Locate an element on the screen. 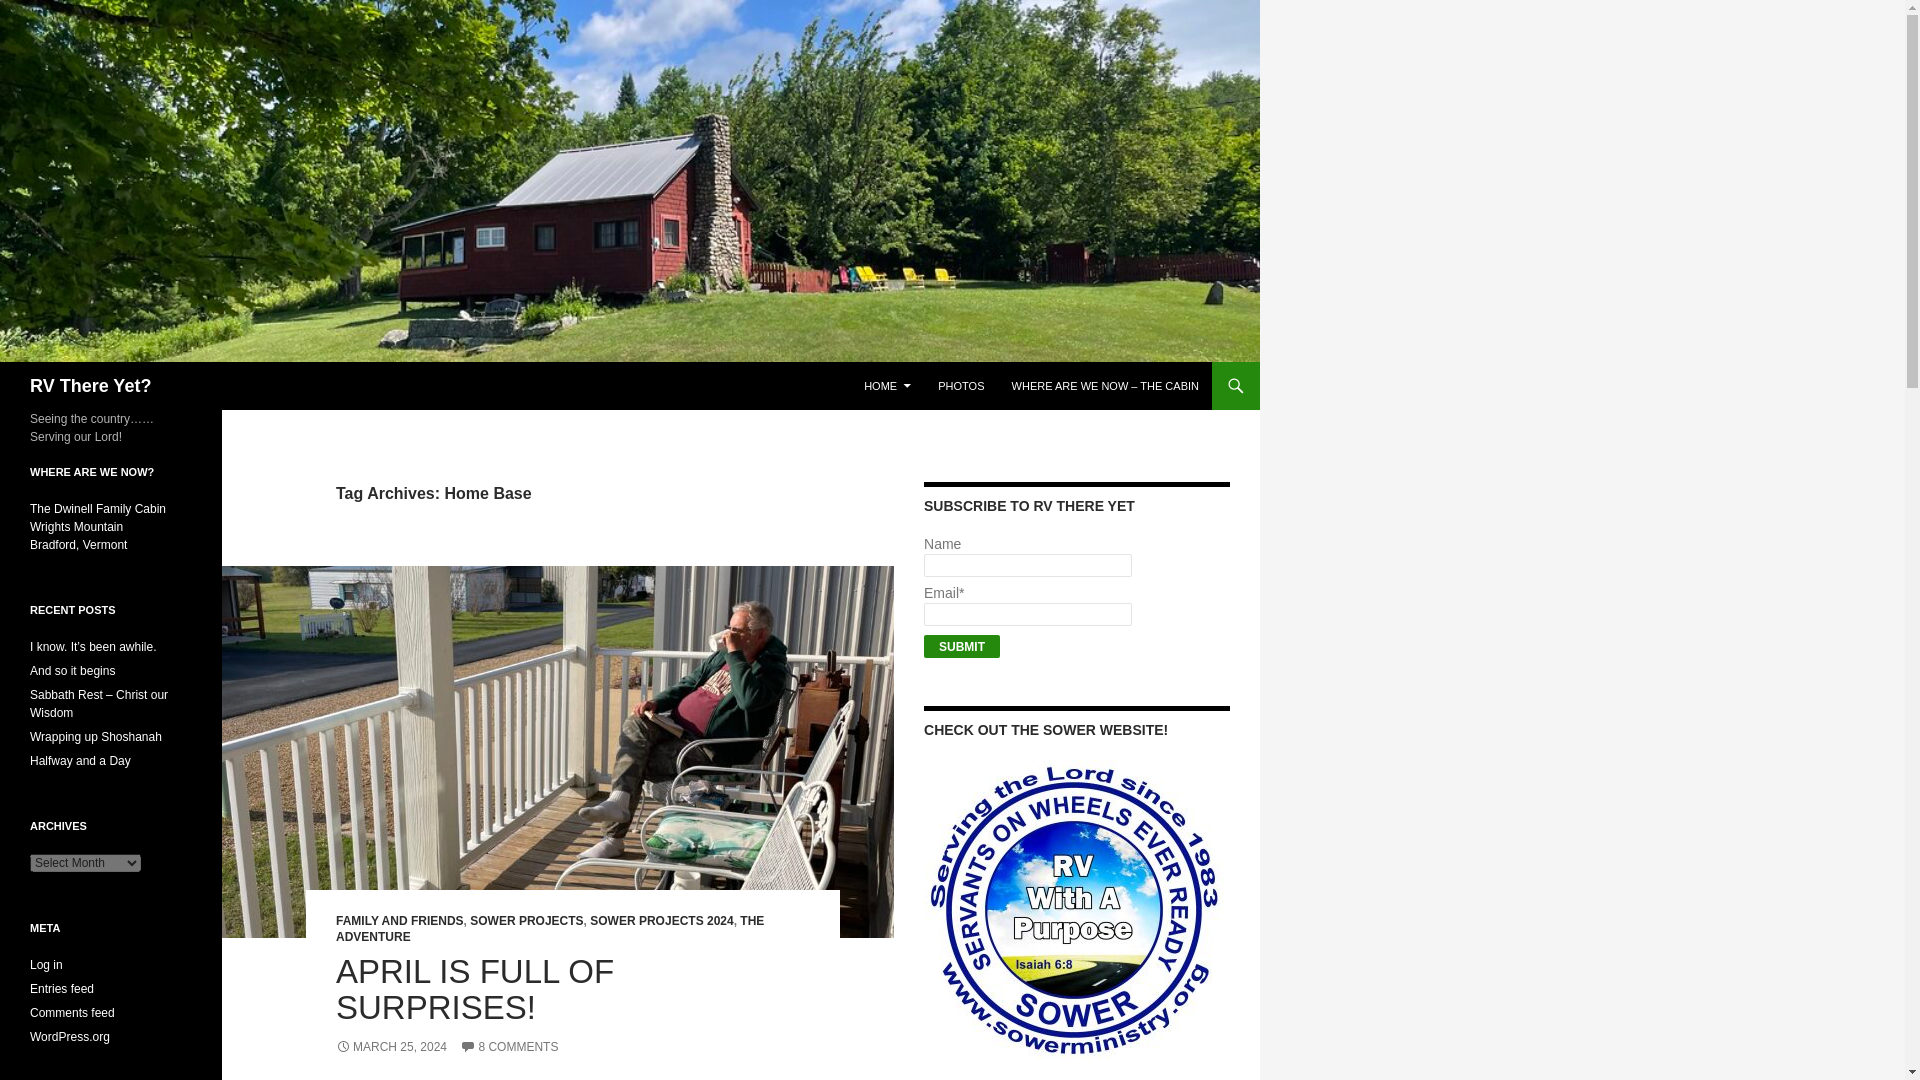 This screenshot has height=1080, width=1920. FAMILY AND FRIENDS is located at coordinates (400, 920).